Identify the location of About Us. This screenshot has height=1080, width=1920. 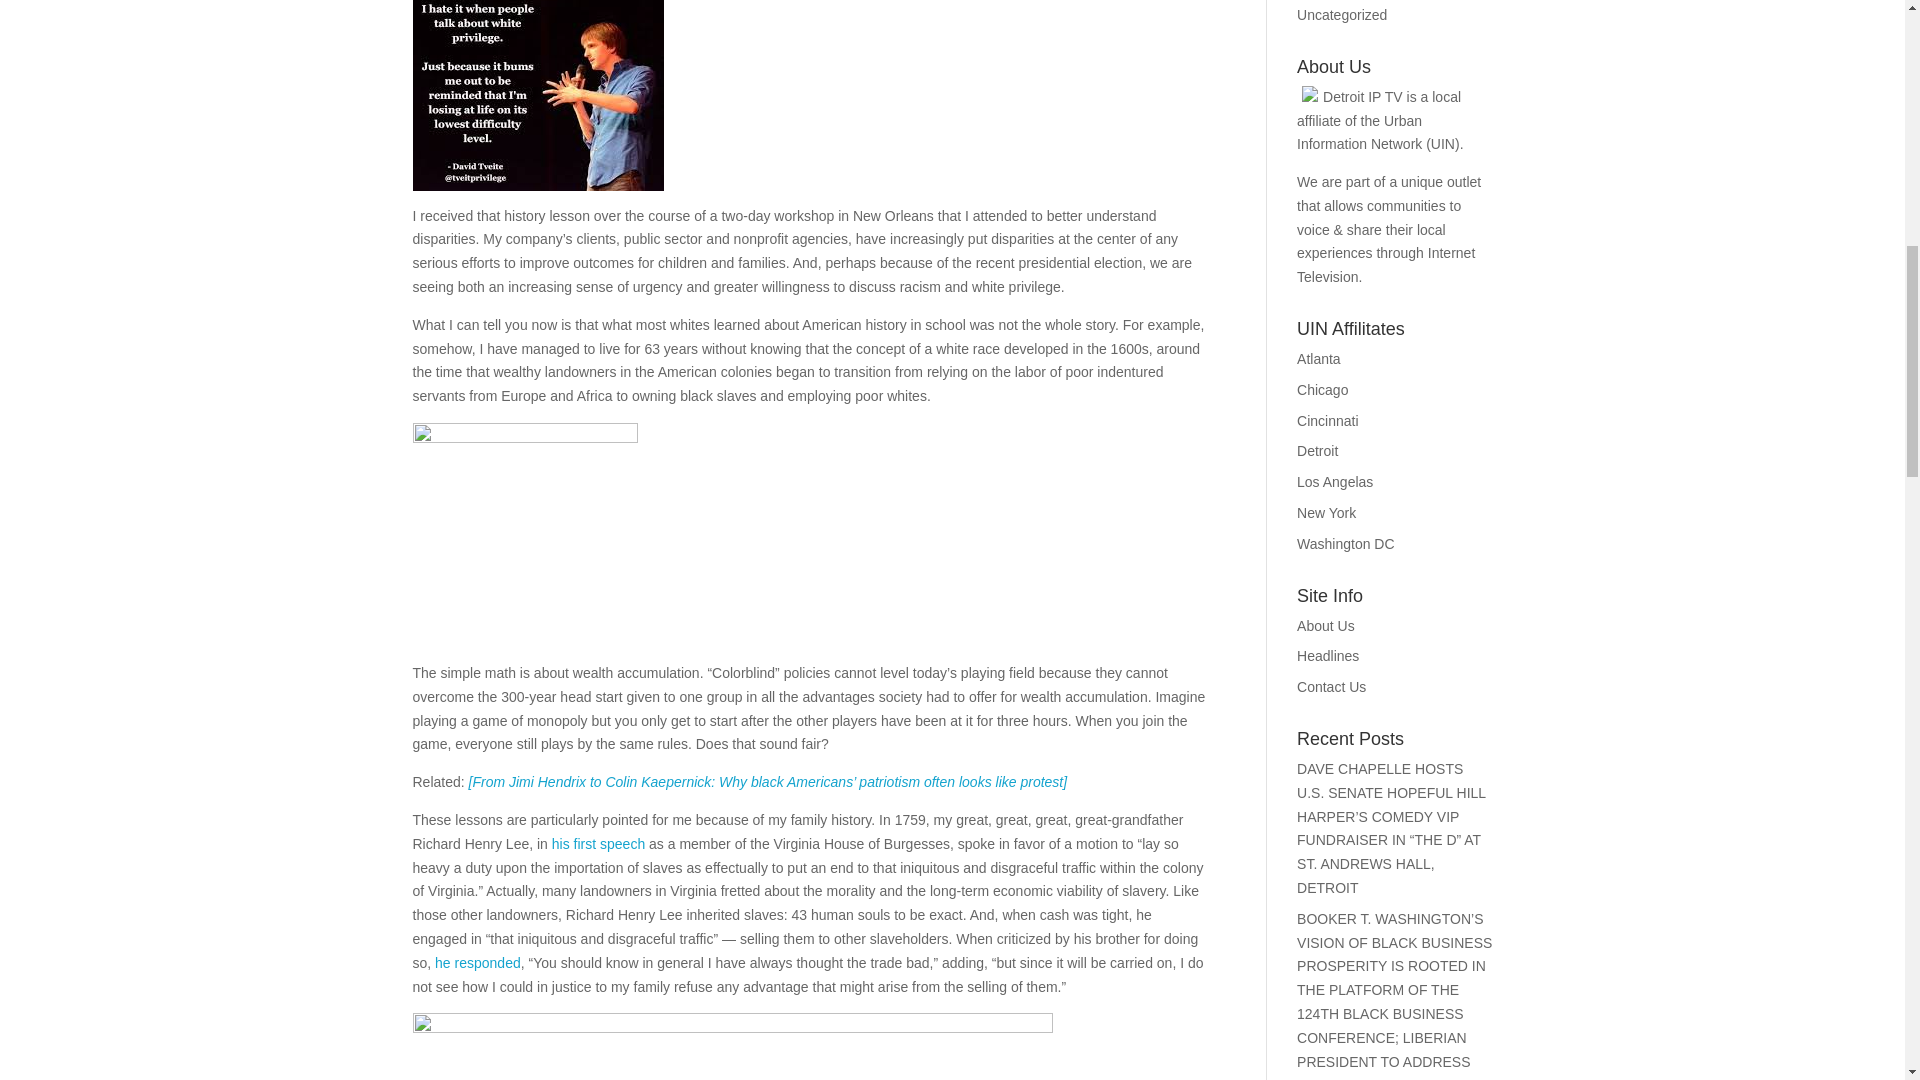
(1326, 625).